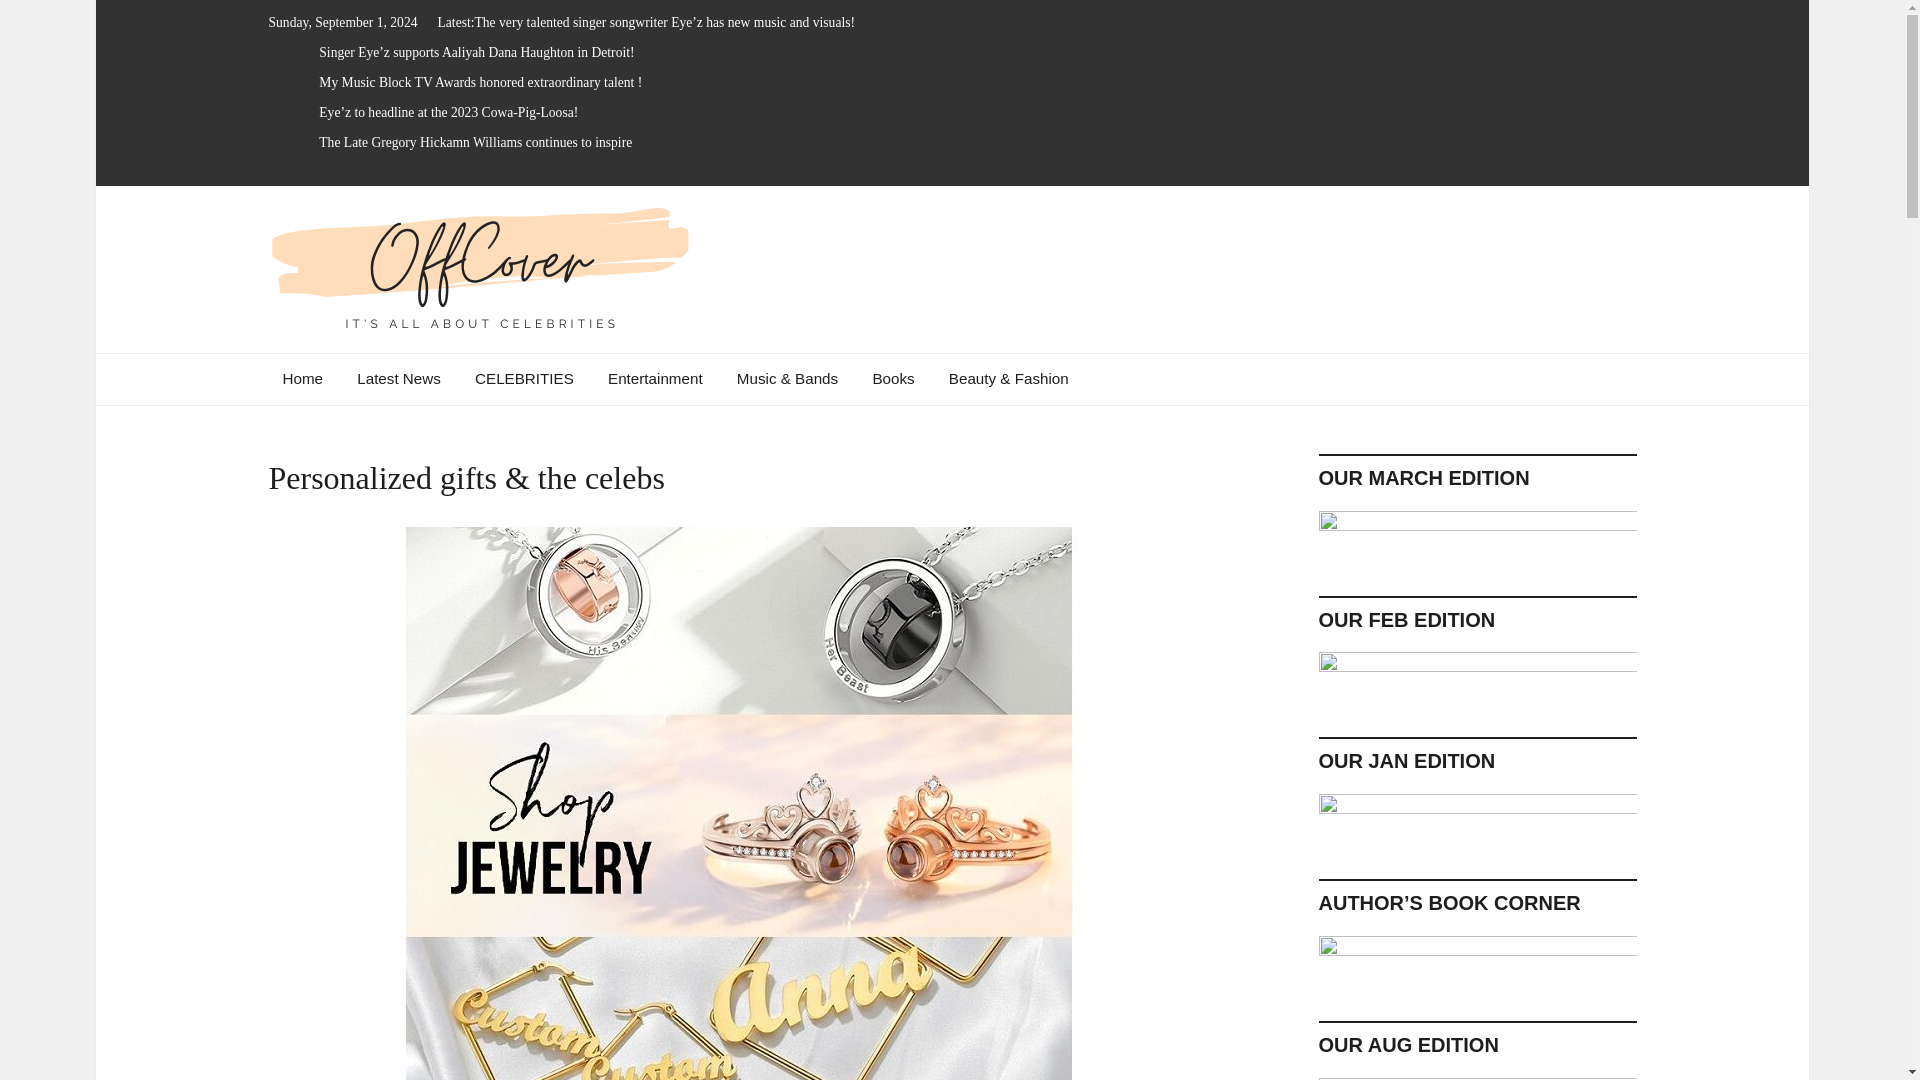 Image resolution: width=1920 pixels, height=1080 pixels. I want to click on Off Cover, so click(378, 360).